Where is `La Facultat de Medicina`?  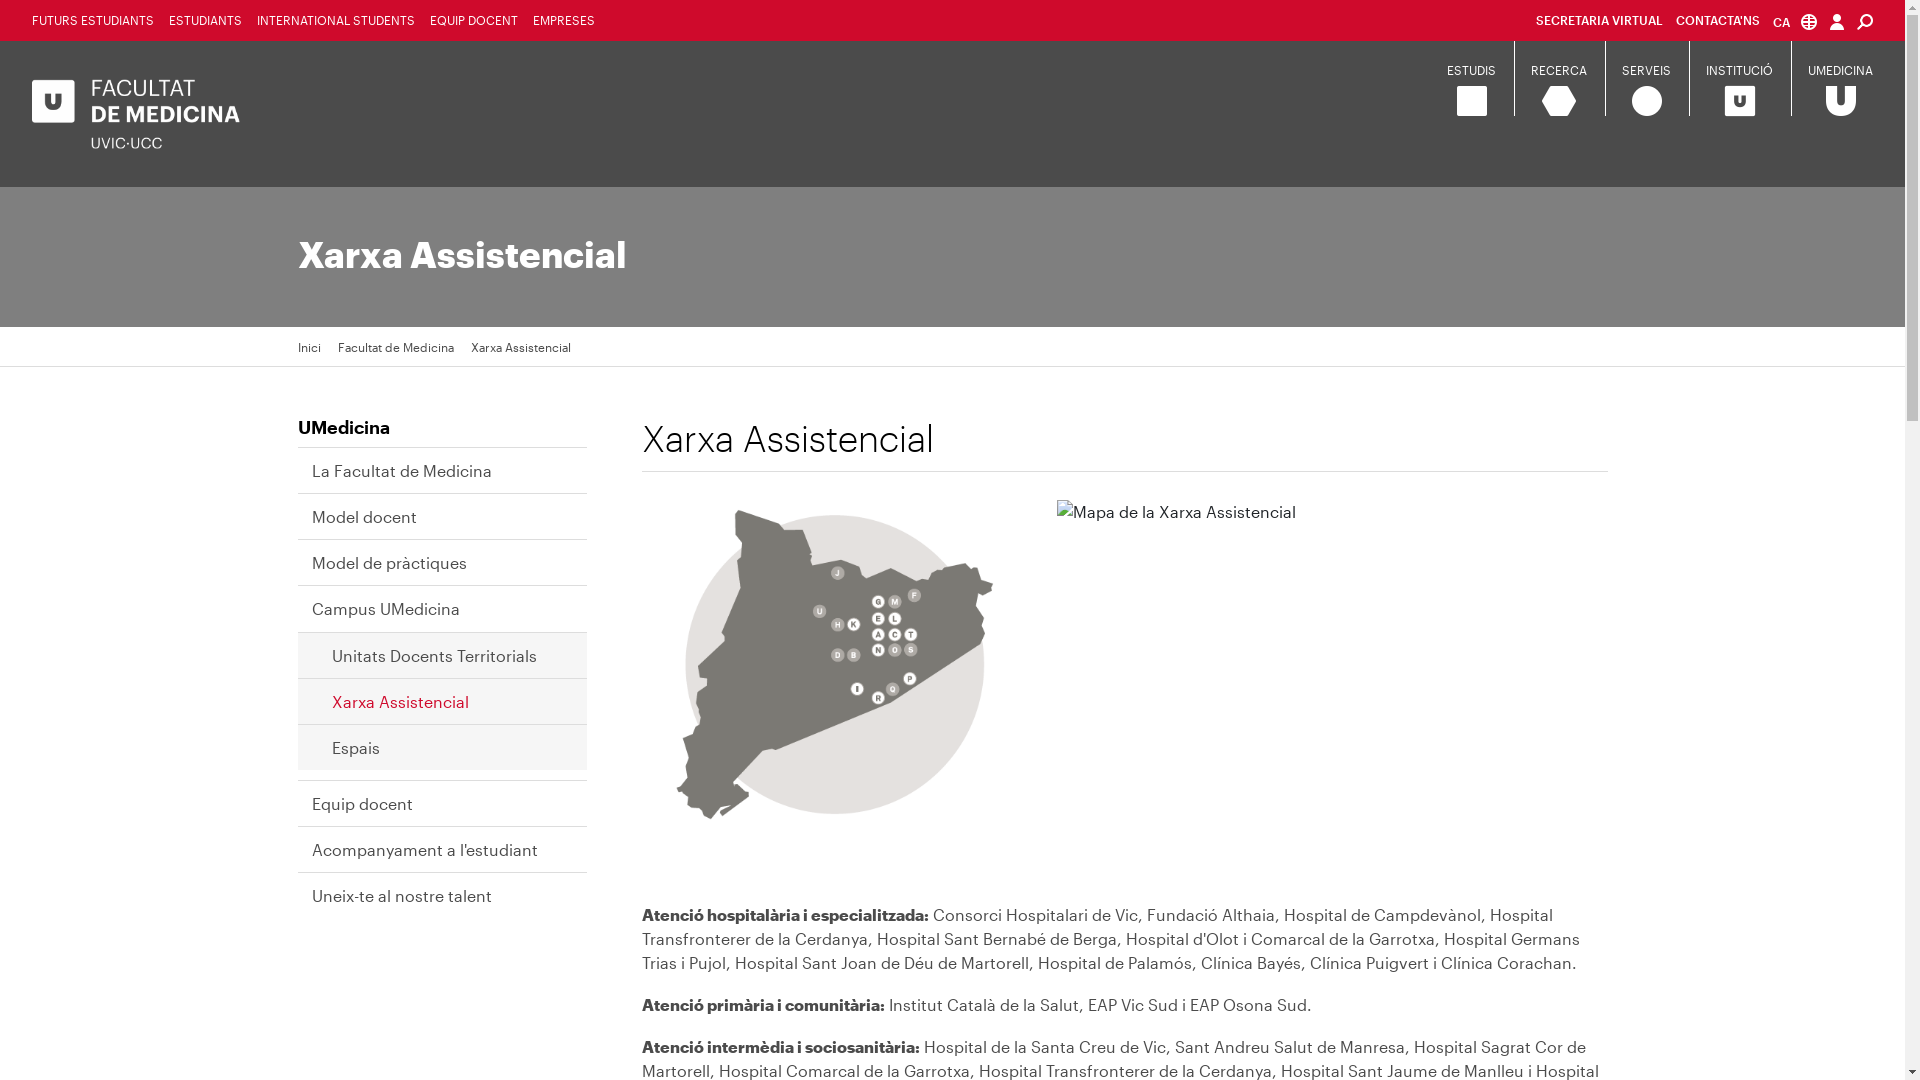 La Facultat de Medicina is located at coordinates (412, 471).